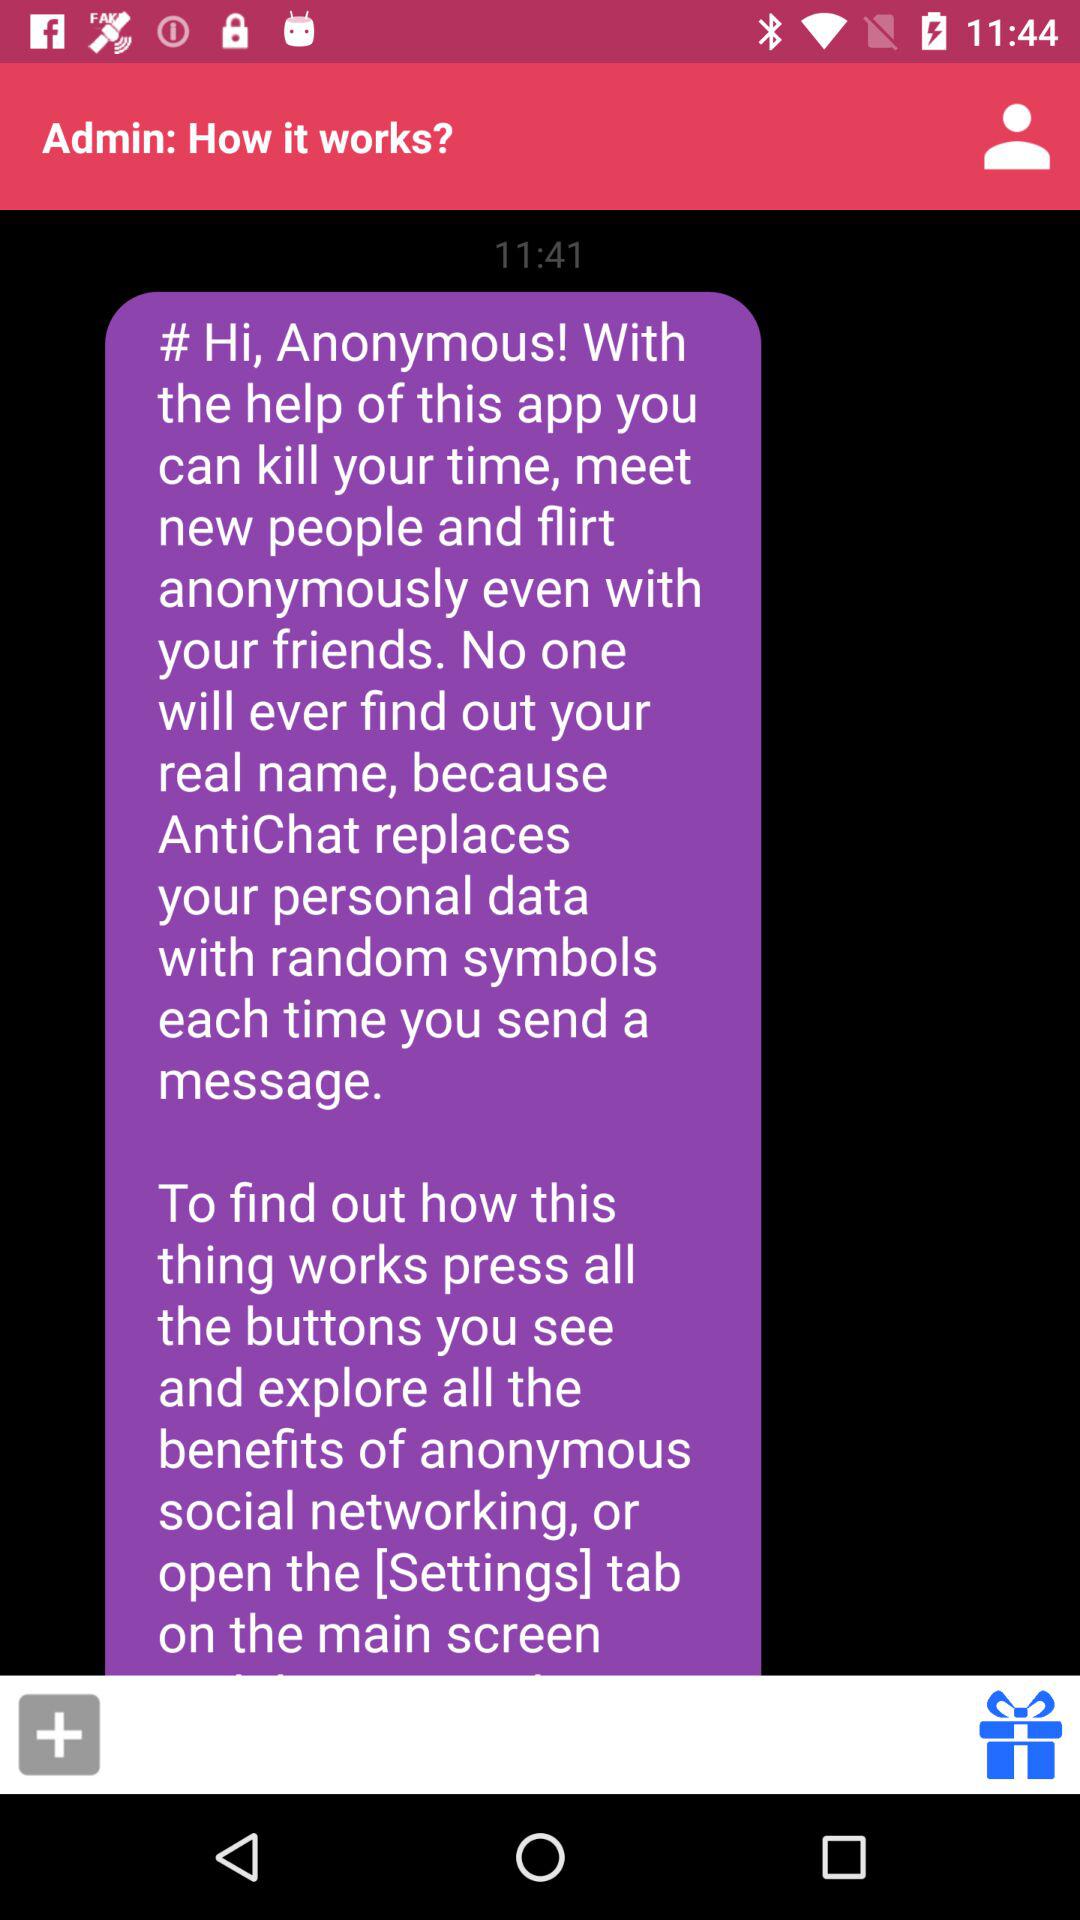  Describe the element at coordinates (540, 253) in the screenshot. I see `launch 11:41` at that location.